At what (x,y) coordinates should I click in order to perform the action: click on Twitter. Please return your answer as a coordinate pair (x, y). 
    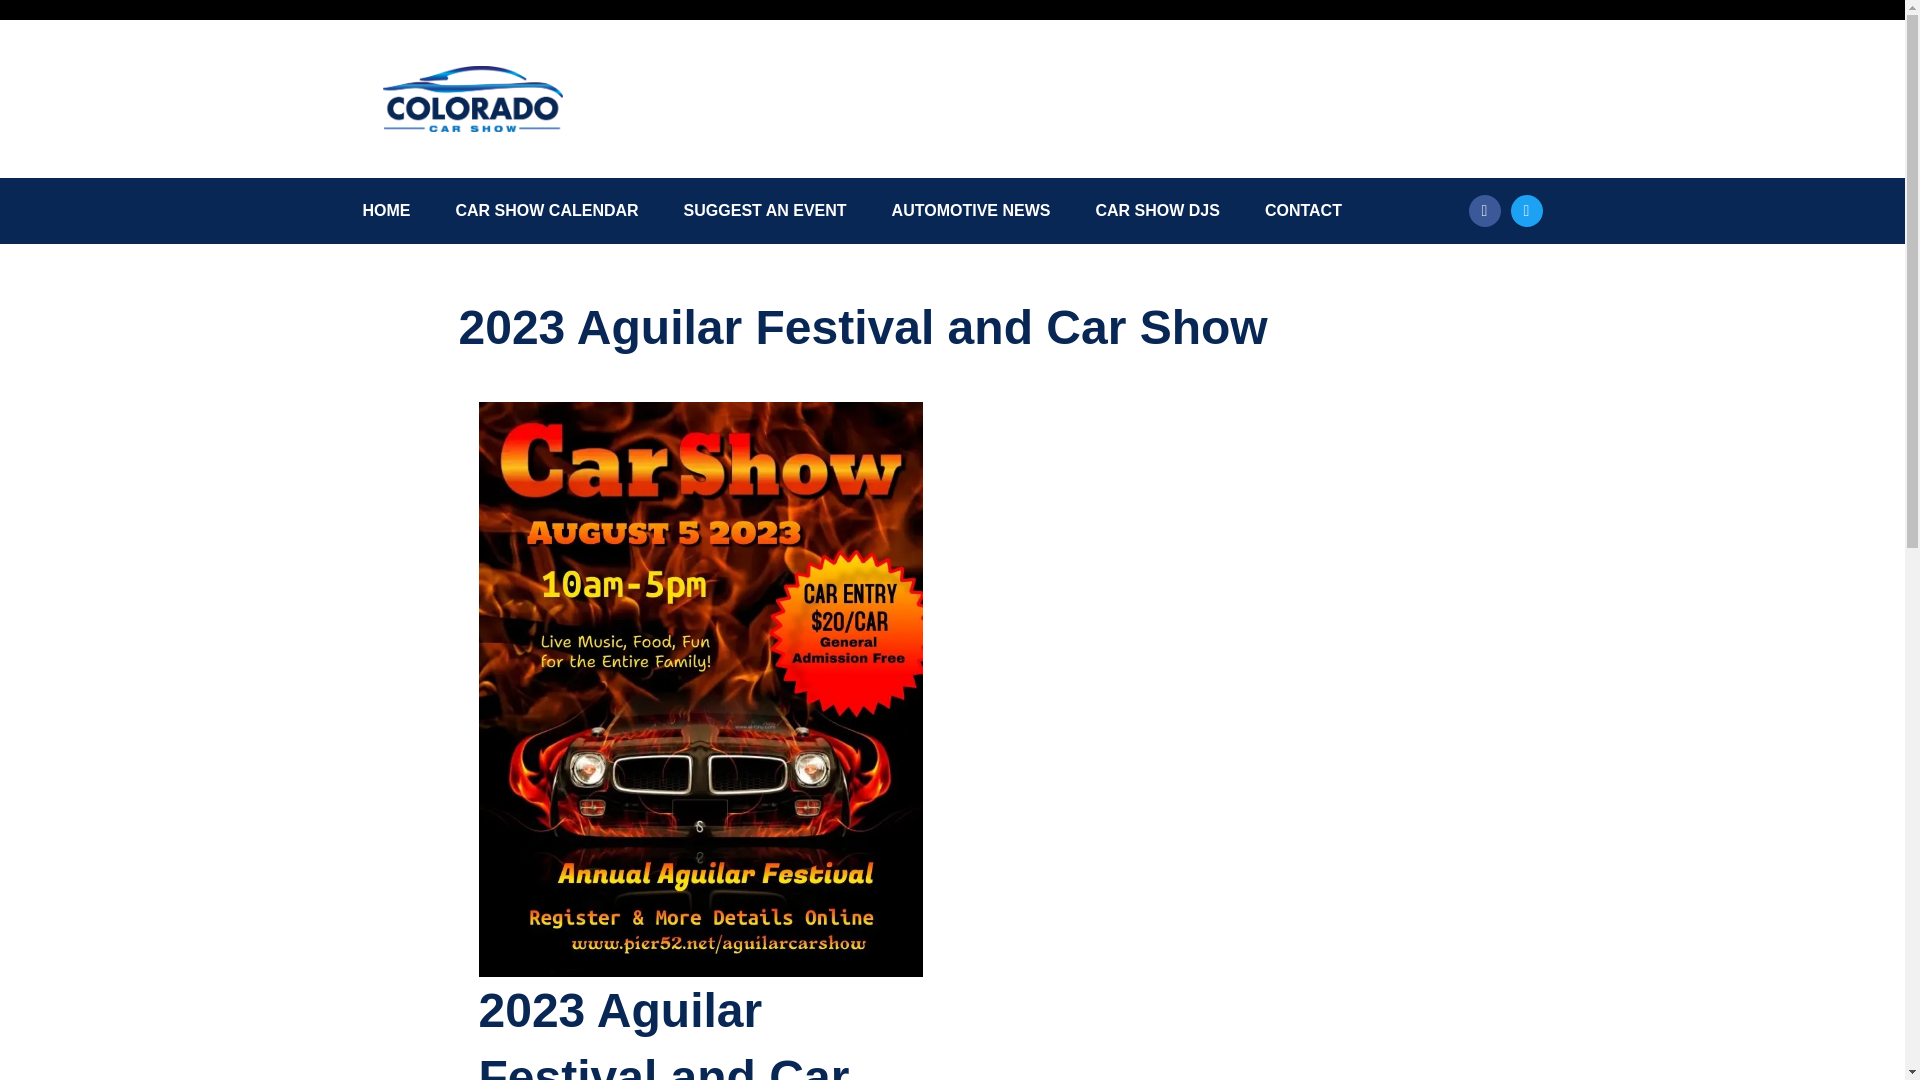
    Looking at the image, I should click on (1525, 210).